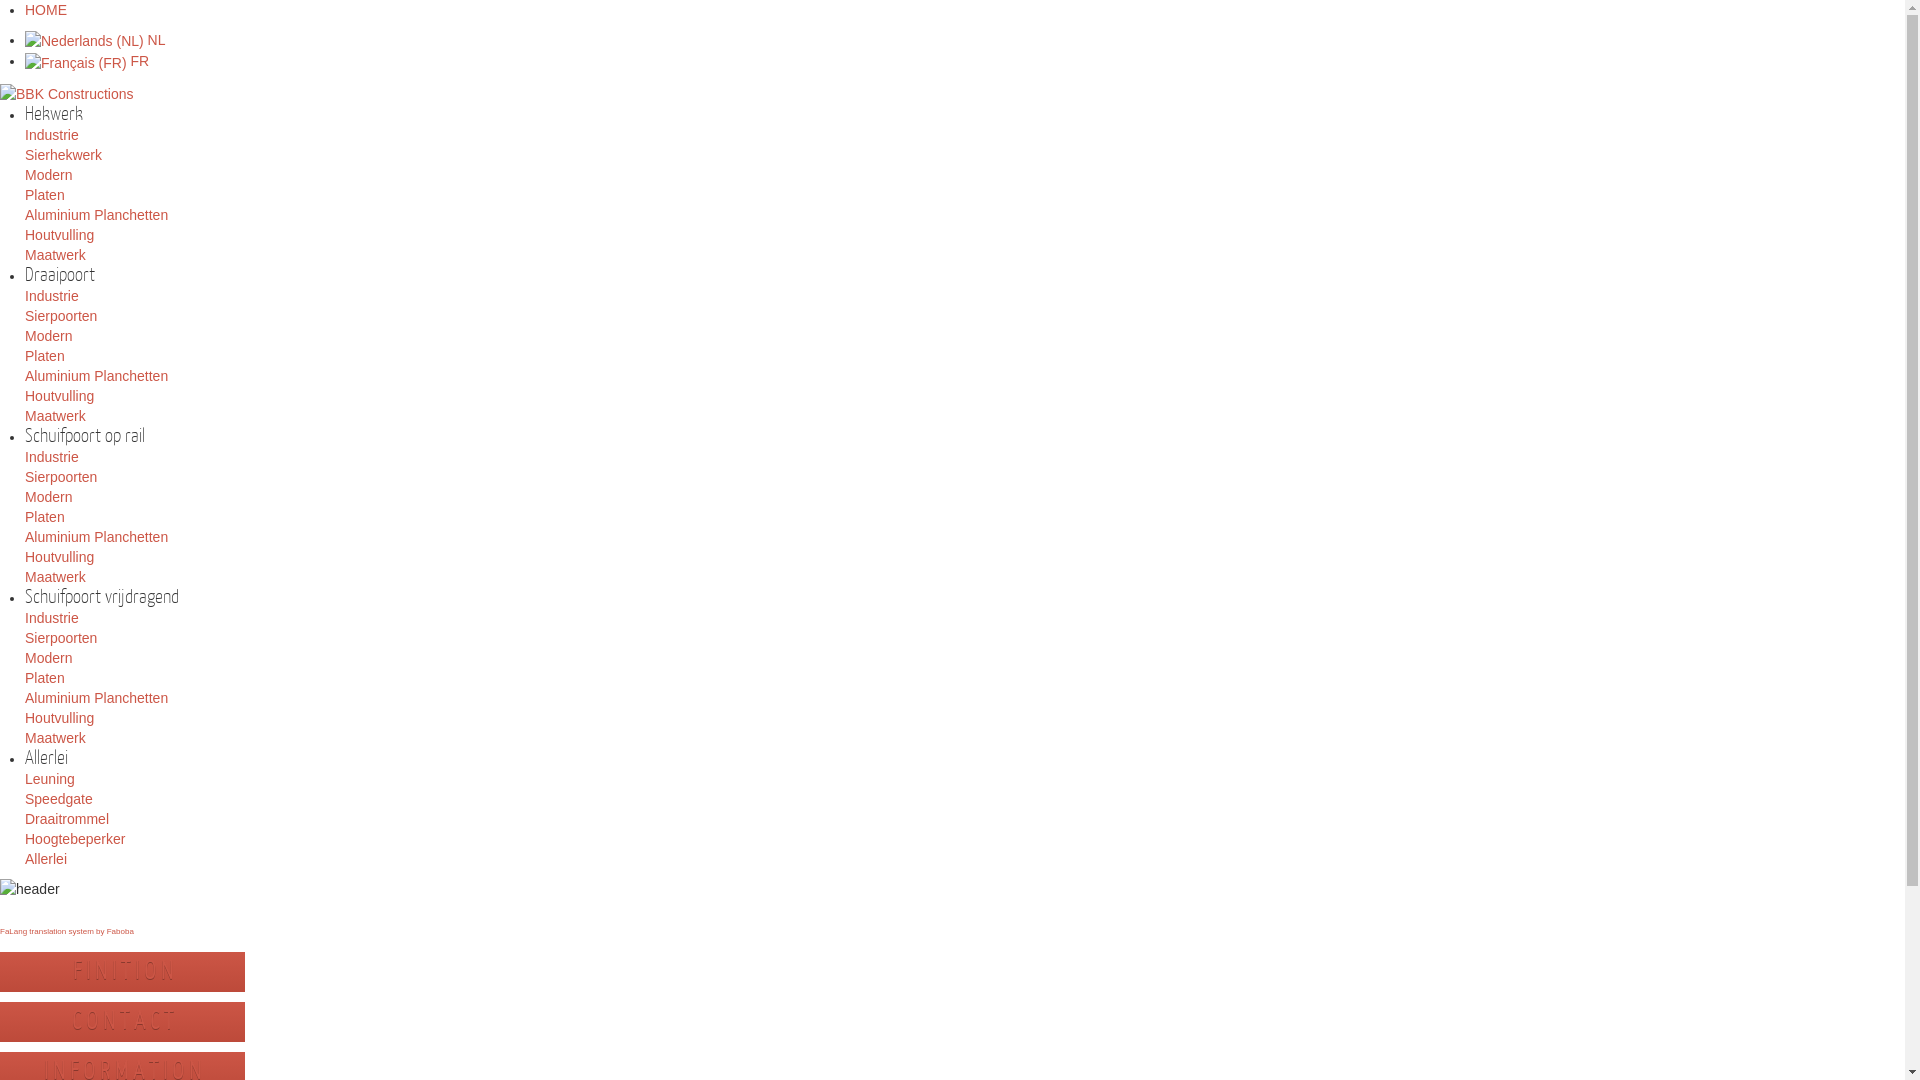  I want to click on HOME, so click(46, 10).